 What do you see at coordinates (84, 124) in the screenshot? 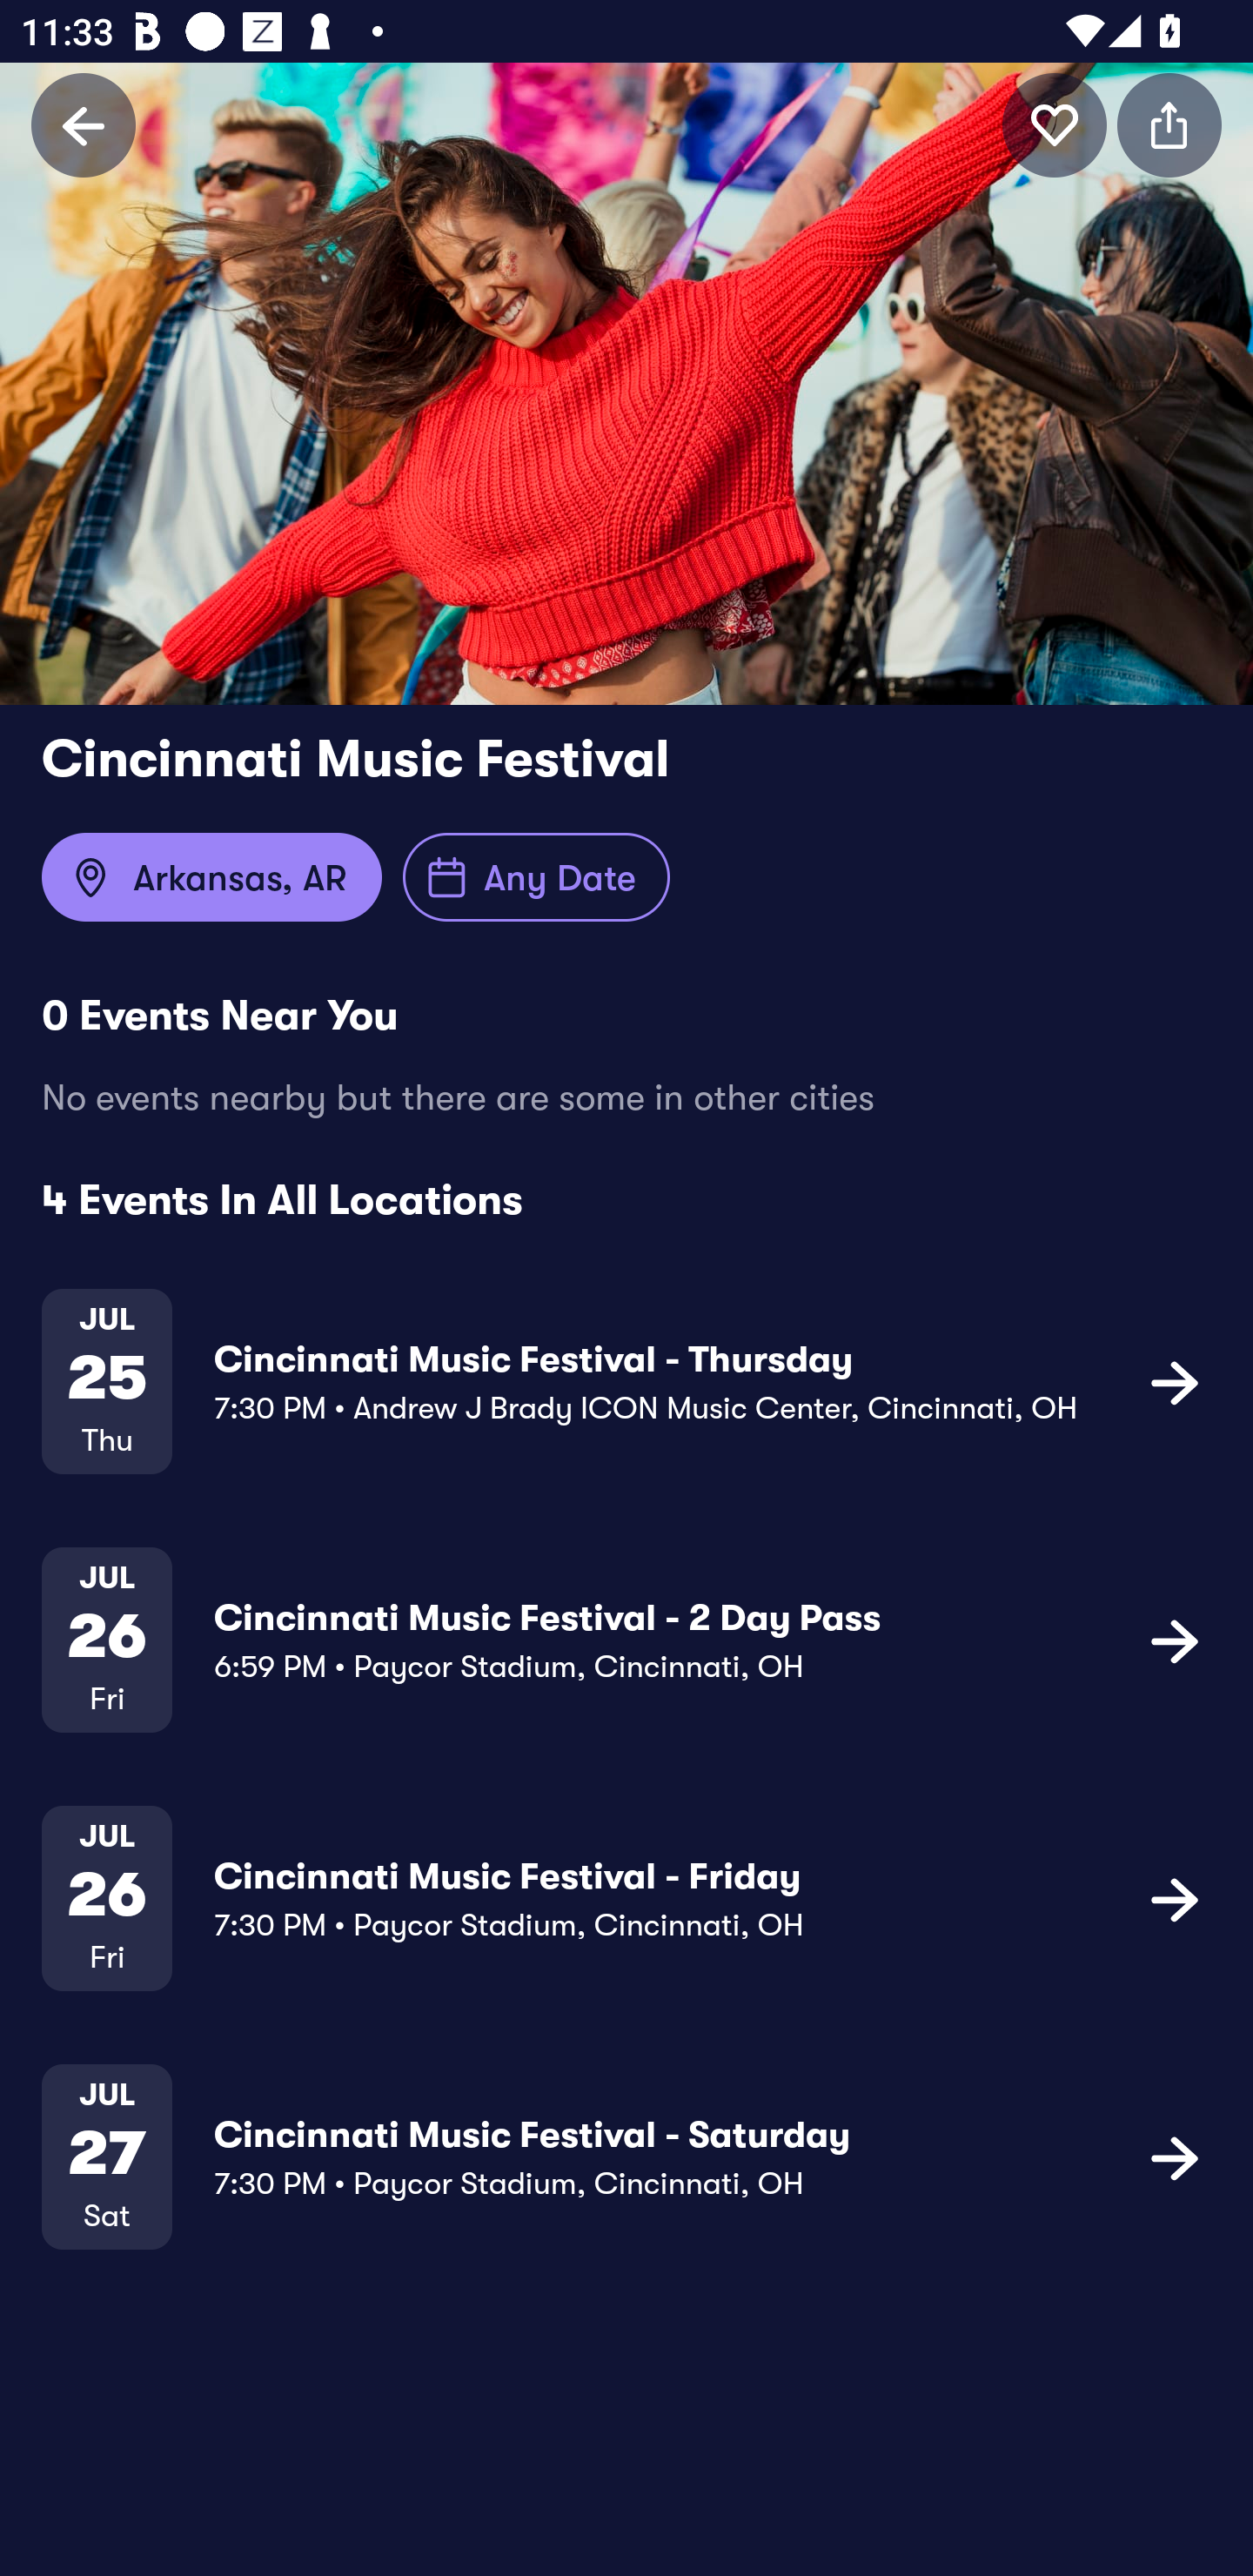
I see `Back` at bounding box center [84, 124].